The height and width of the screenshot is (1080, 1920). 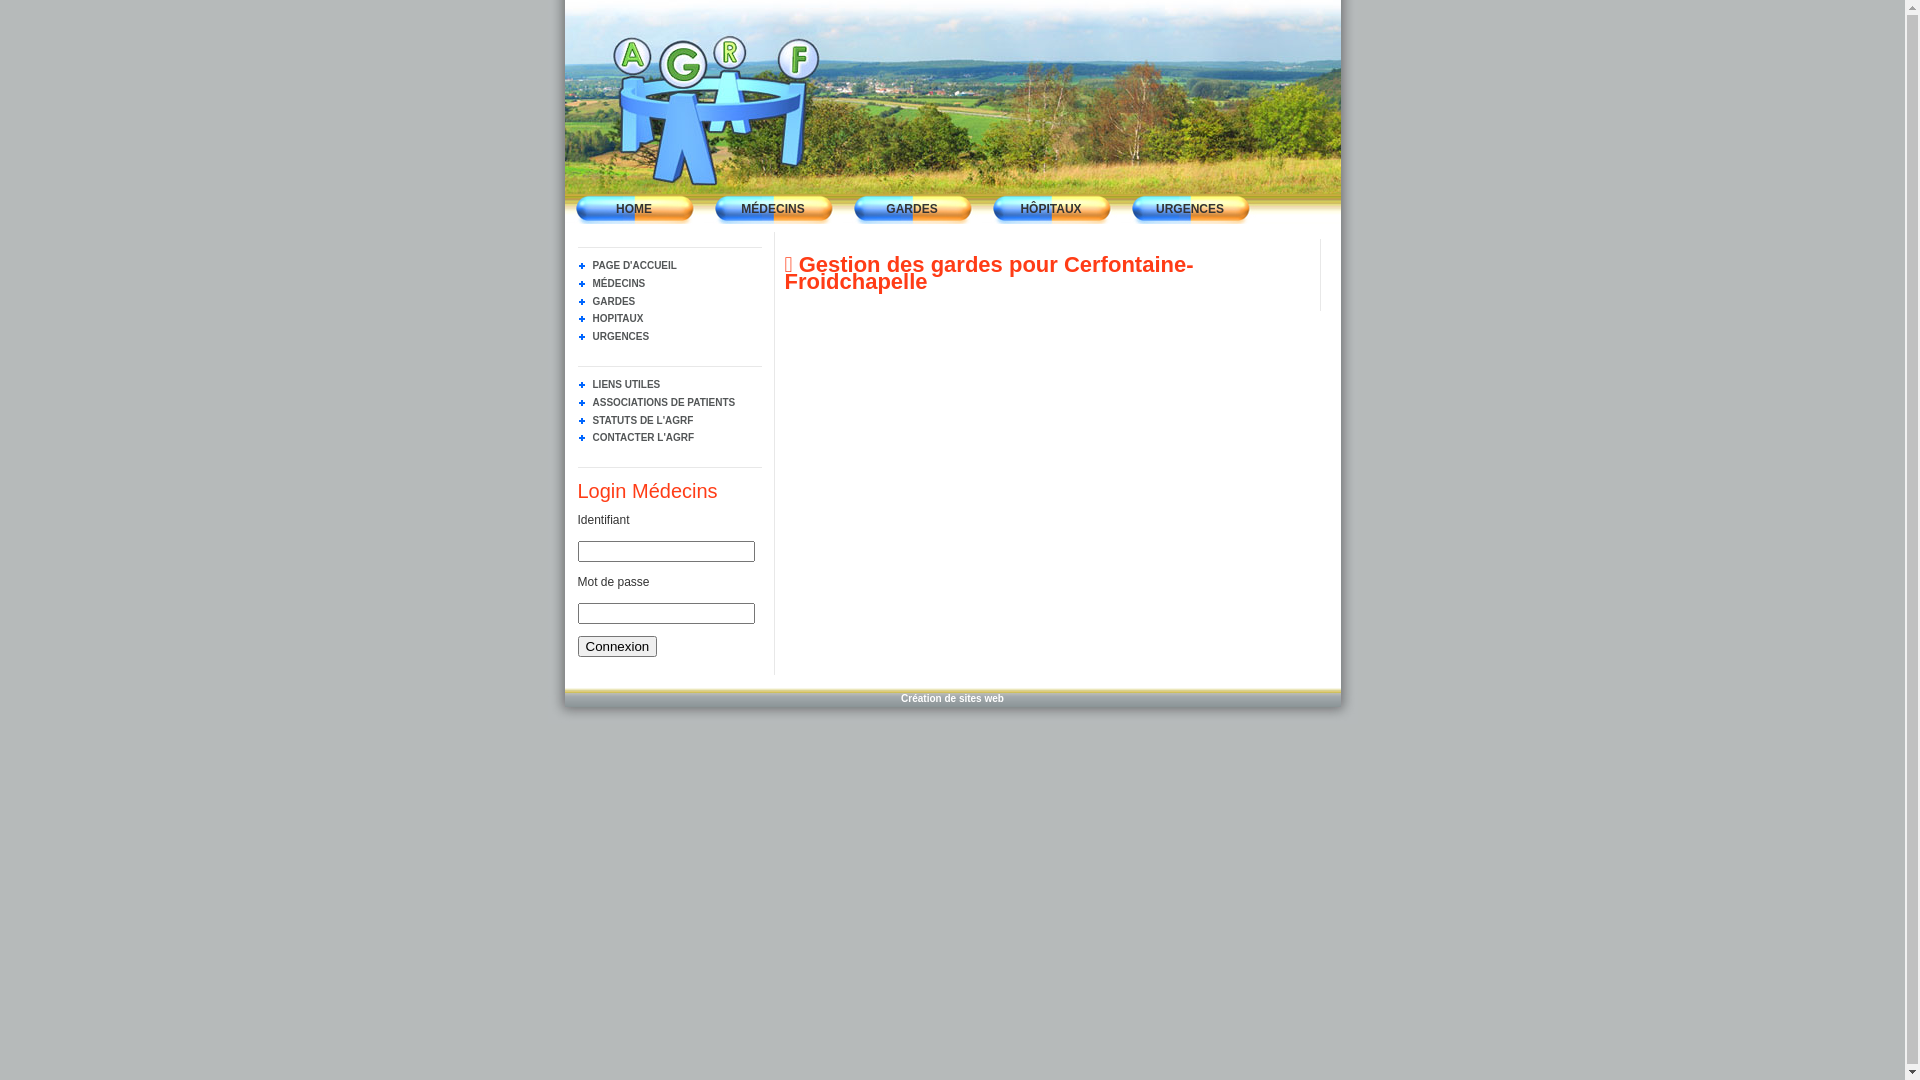 What do you see at coordinates (657, 402) in the screenshot?
I see `ASSOCIATIONS DE PATIENTS` at bounding box center [657, 402].